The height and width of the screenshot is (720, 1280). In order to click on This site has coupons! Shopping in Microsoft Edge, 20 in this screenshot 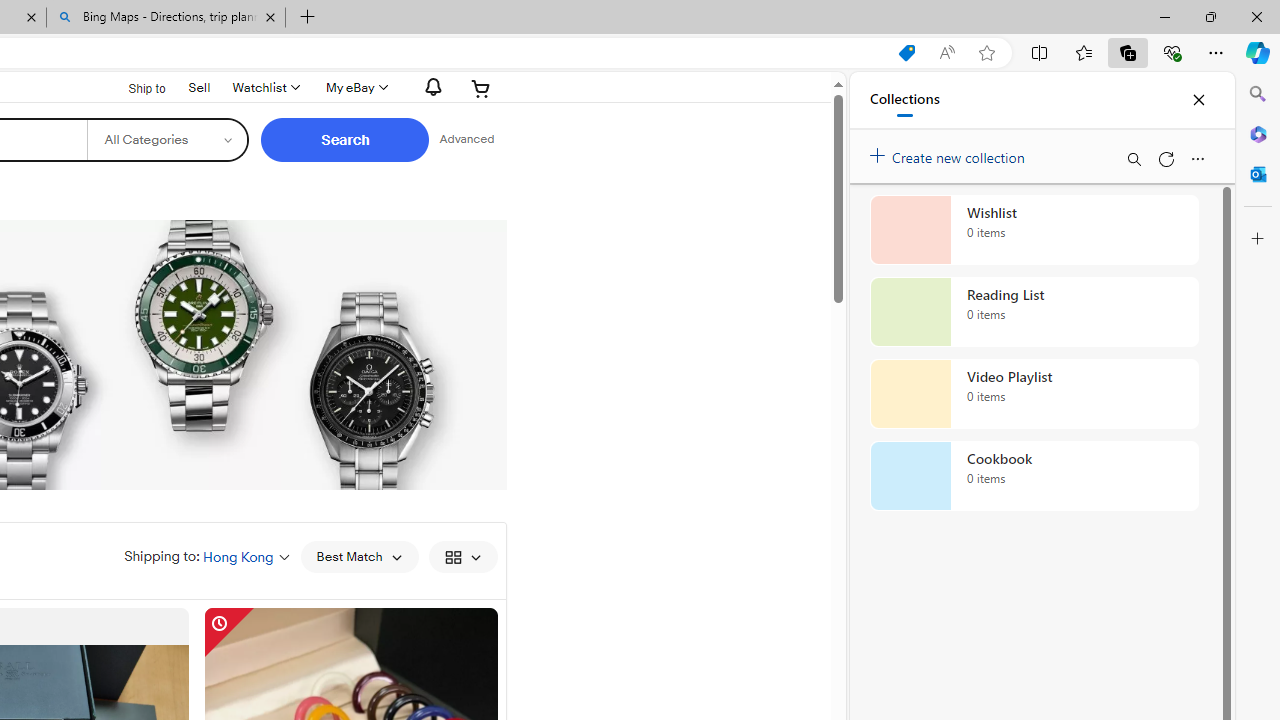, I will do `click(906, 53)`.